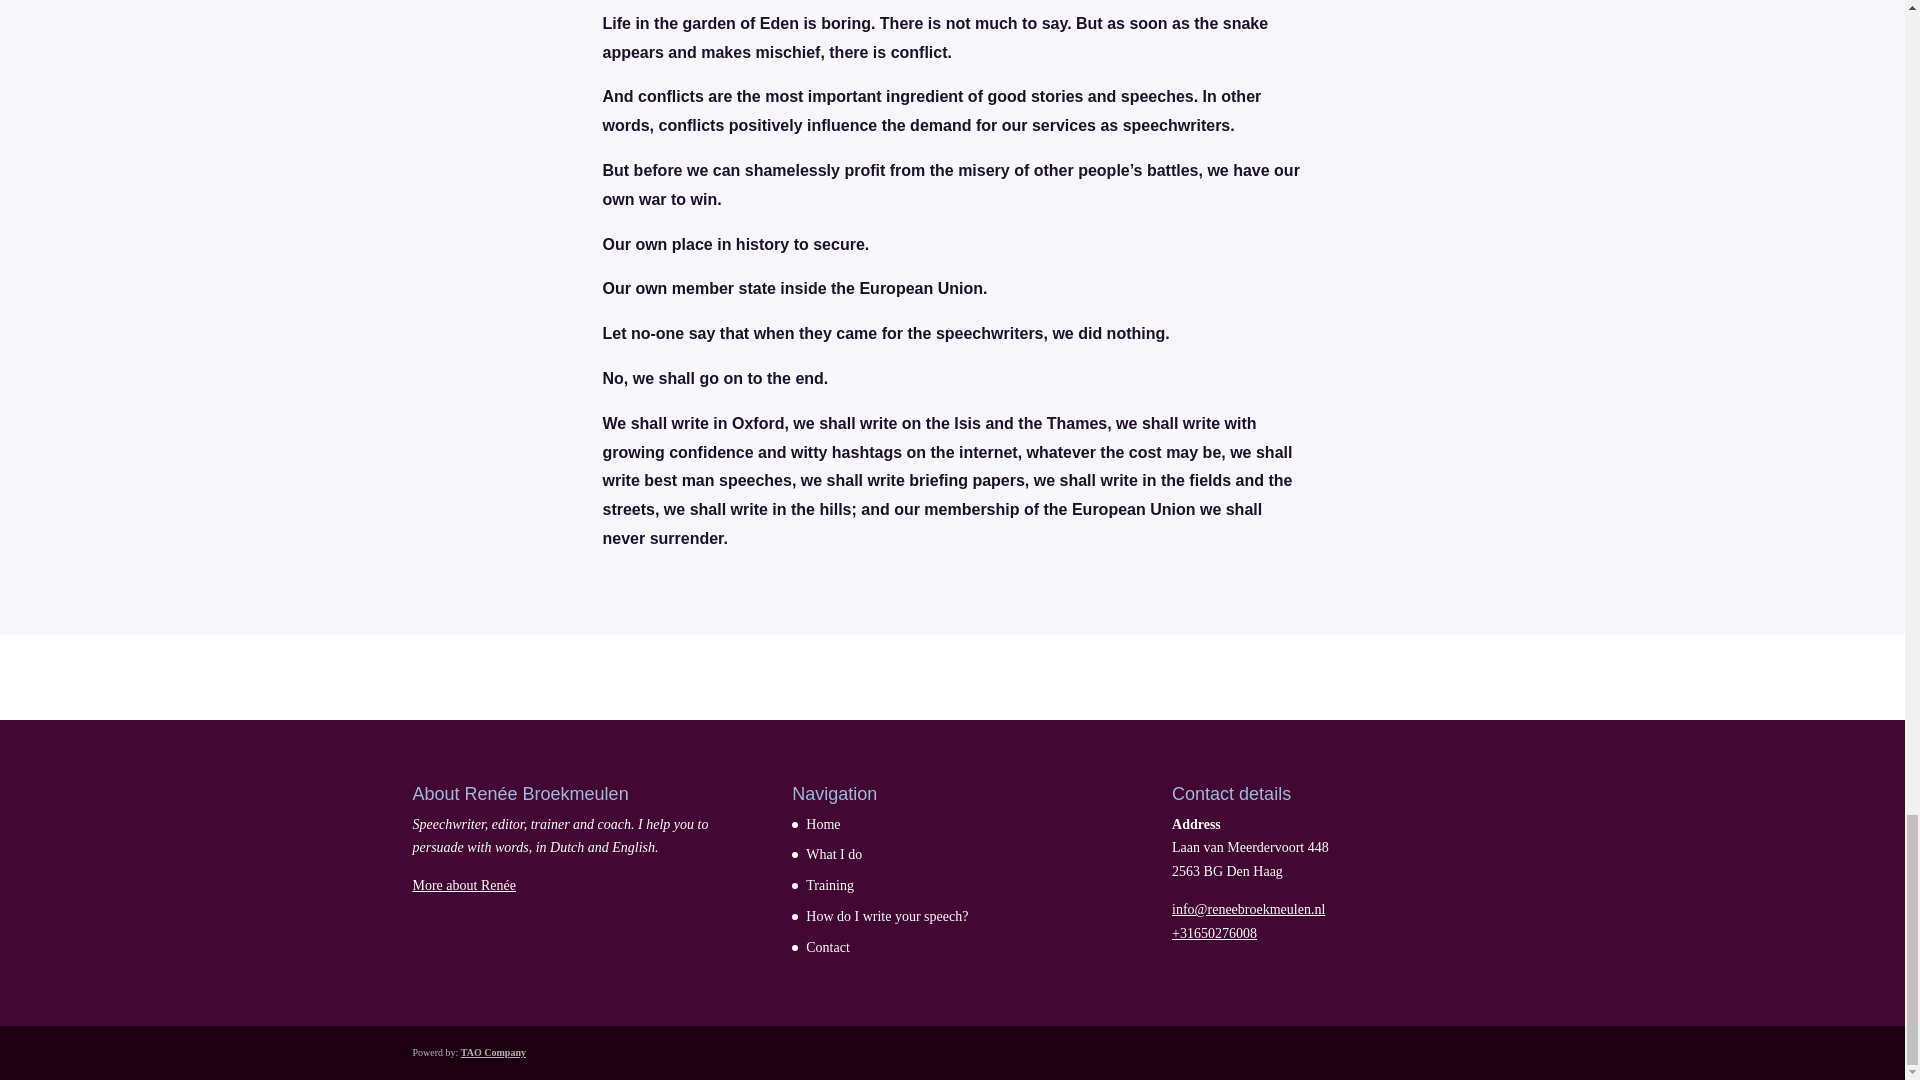 The width and height of the screenshot is (1920, 1080). What do you see at coordinates (830, 886) in the screenshot?
I see `Training` at bounding box center [830, 886].